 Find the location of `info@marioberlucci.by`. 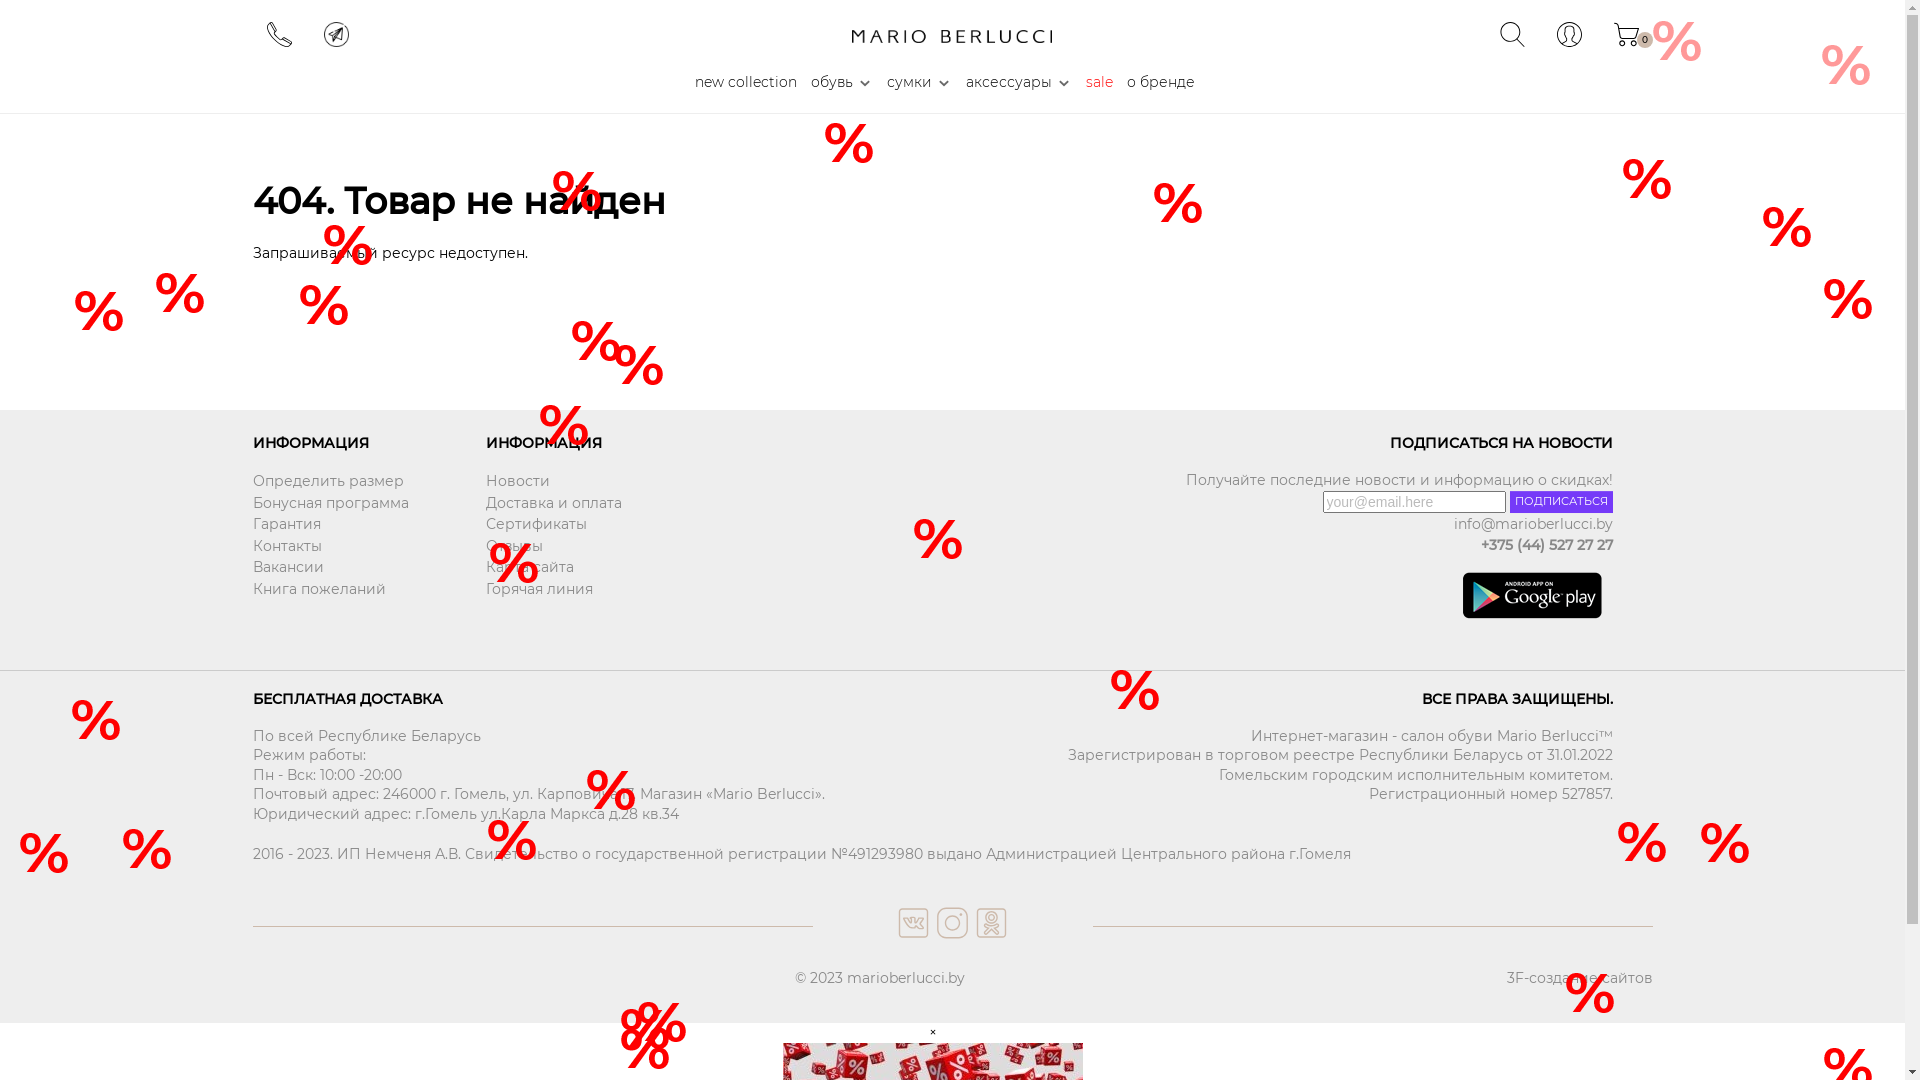

info@marioberlucci.by is located at coordinates (1282, 525).